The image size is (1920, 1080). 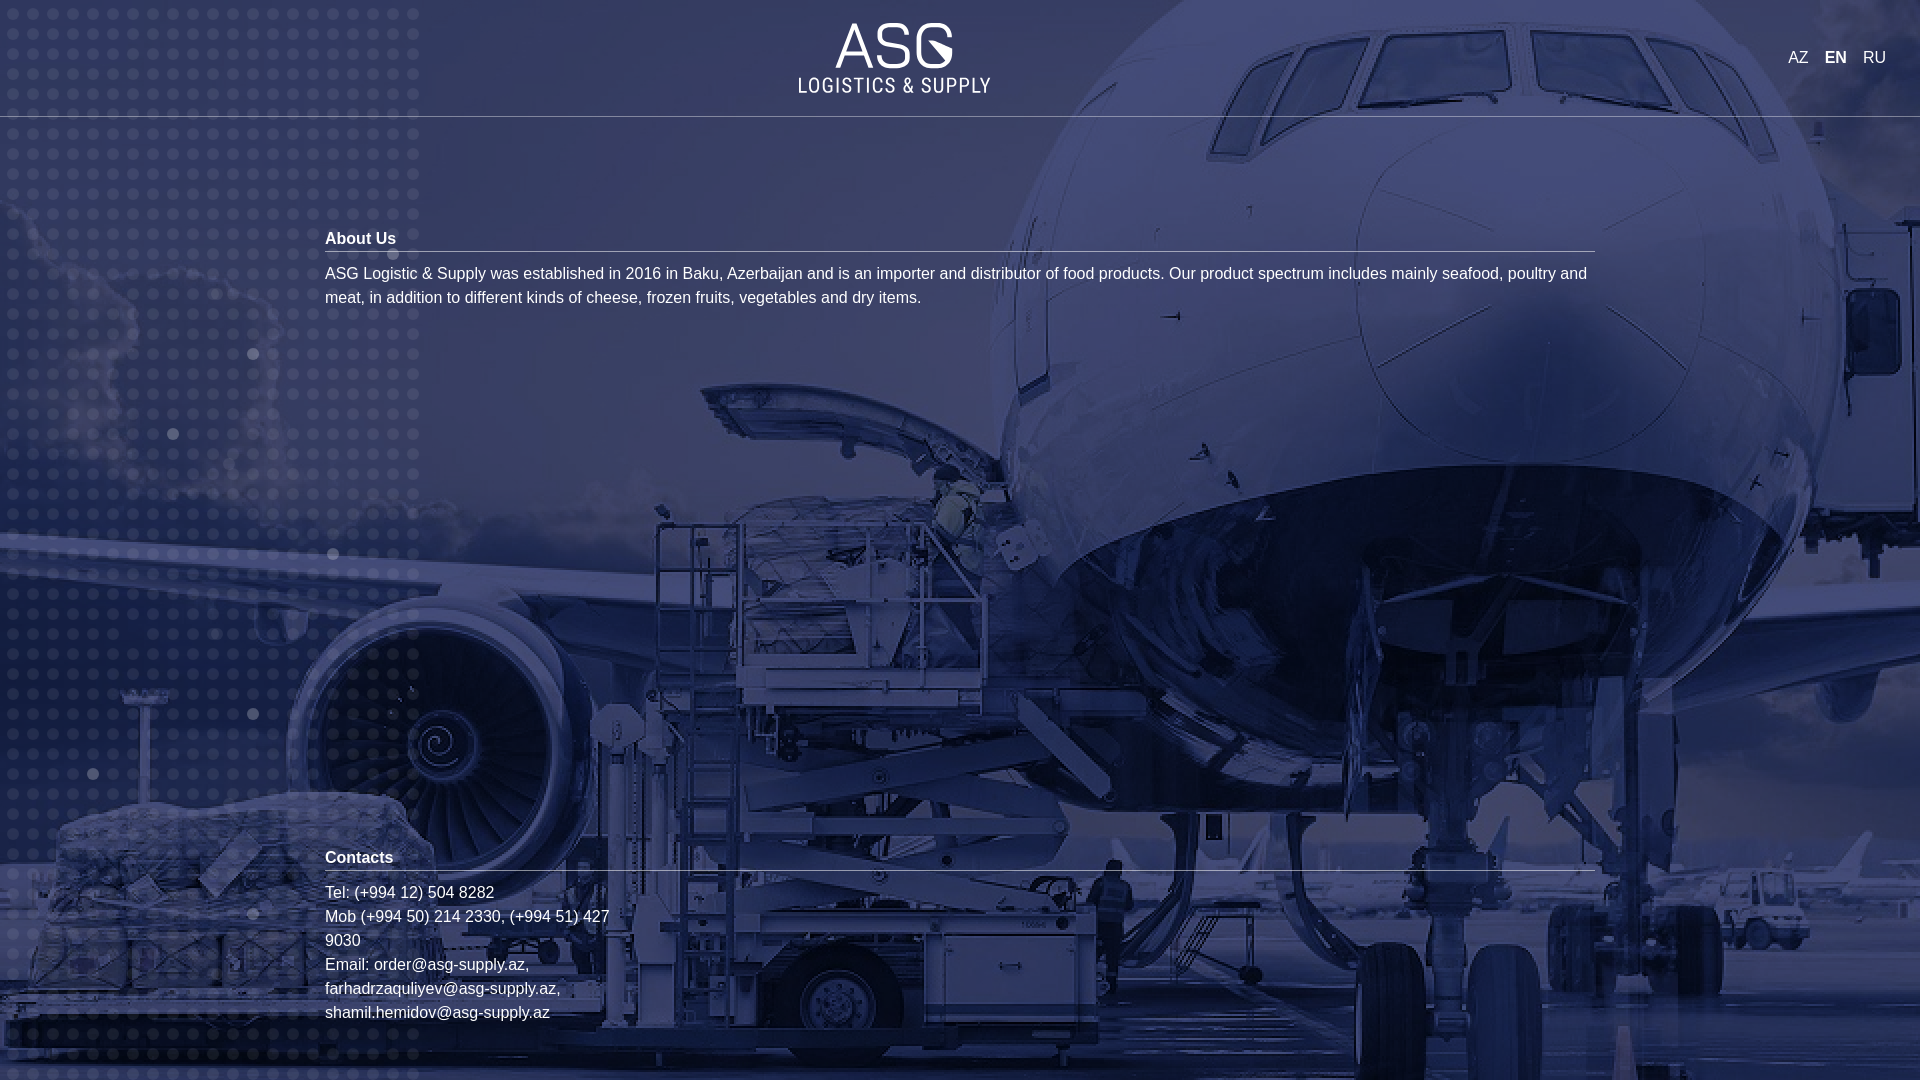 What do you see at coordinates (1836, 58) in the screenshot?
I see `EN` at bounding box center [1836, 58].